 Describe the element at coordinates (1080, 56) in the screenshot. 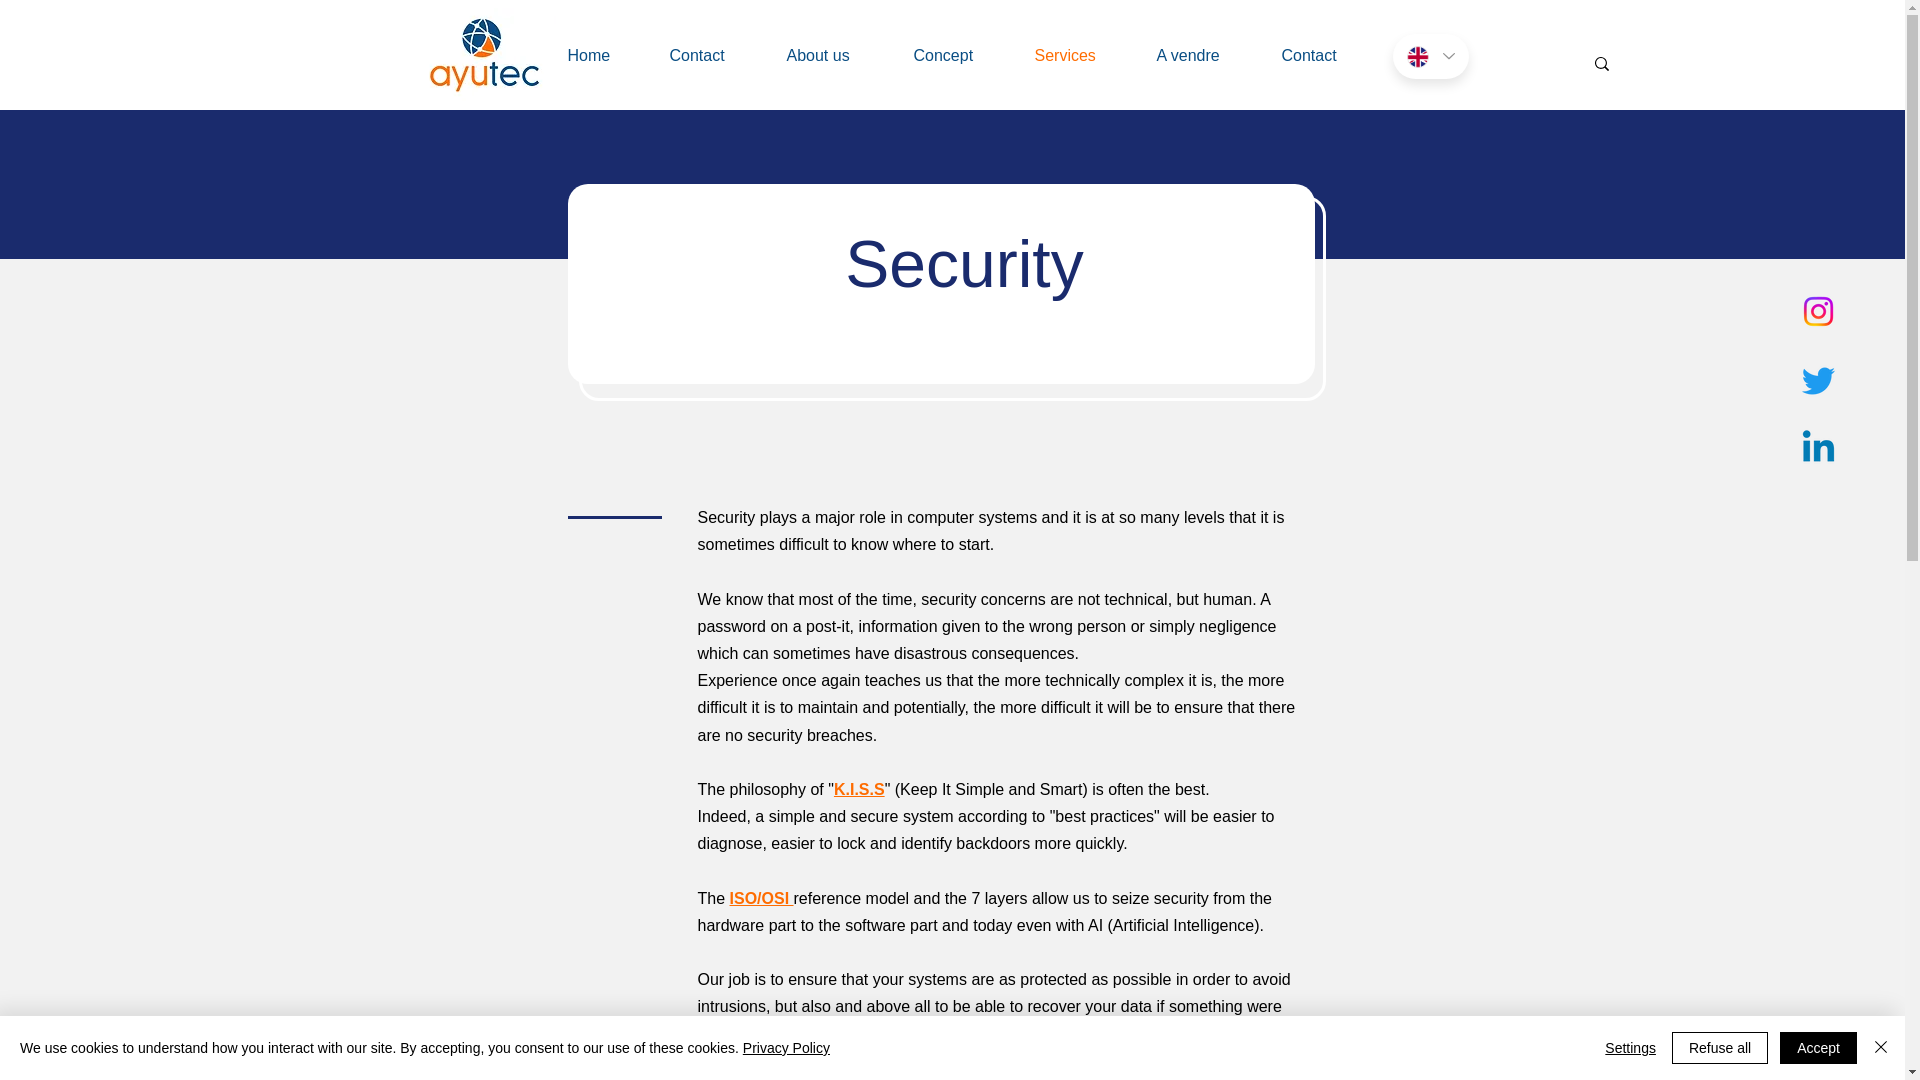

I see `Services` at that location.